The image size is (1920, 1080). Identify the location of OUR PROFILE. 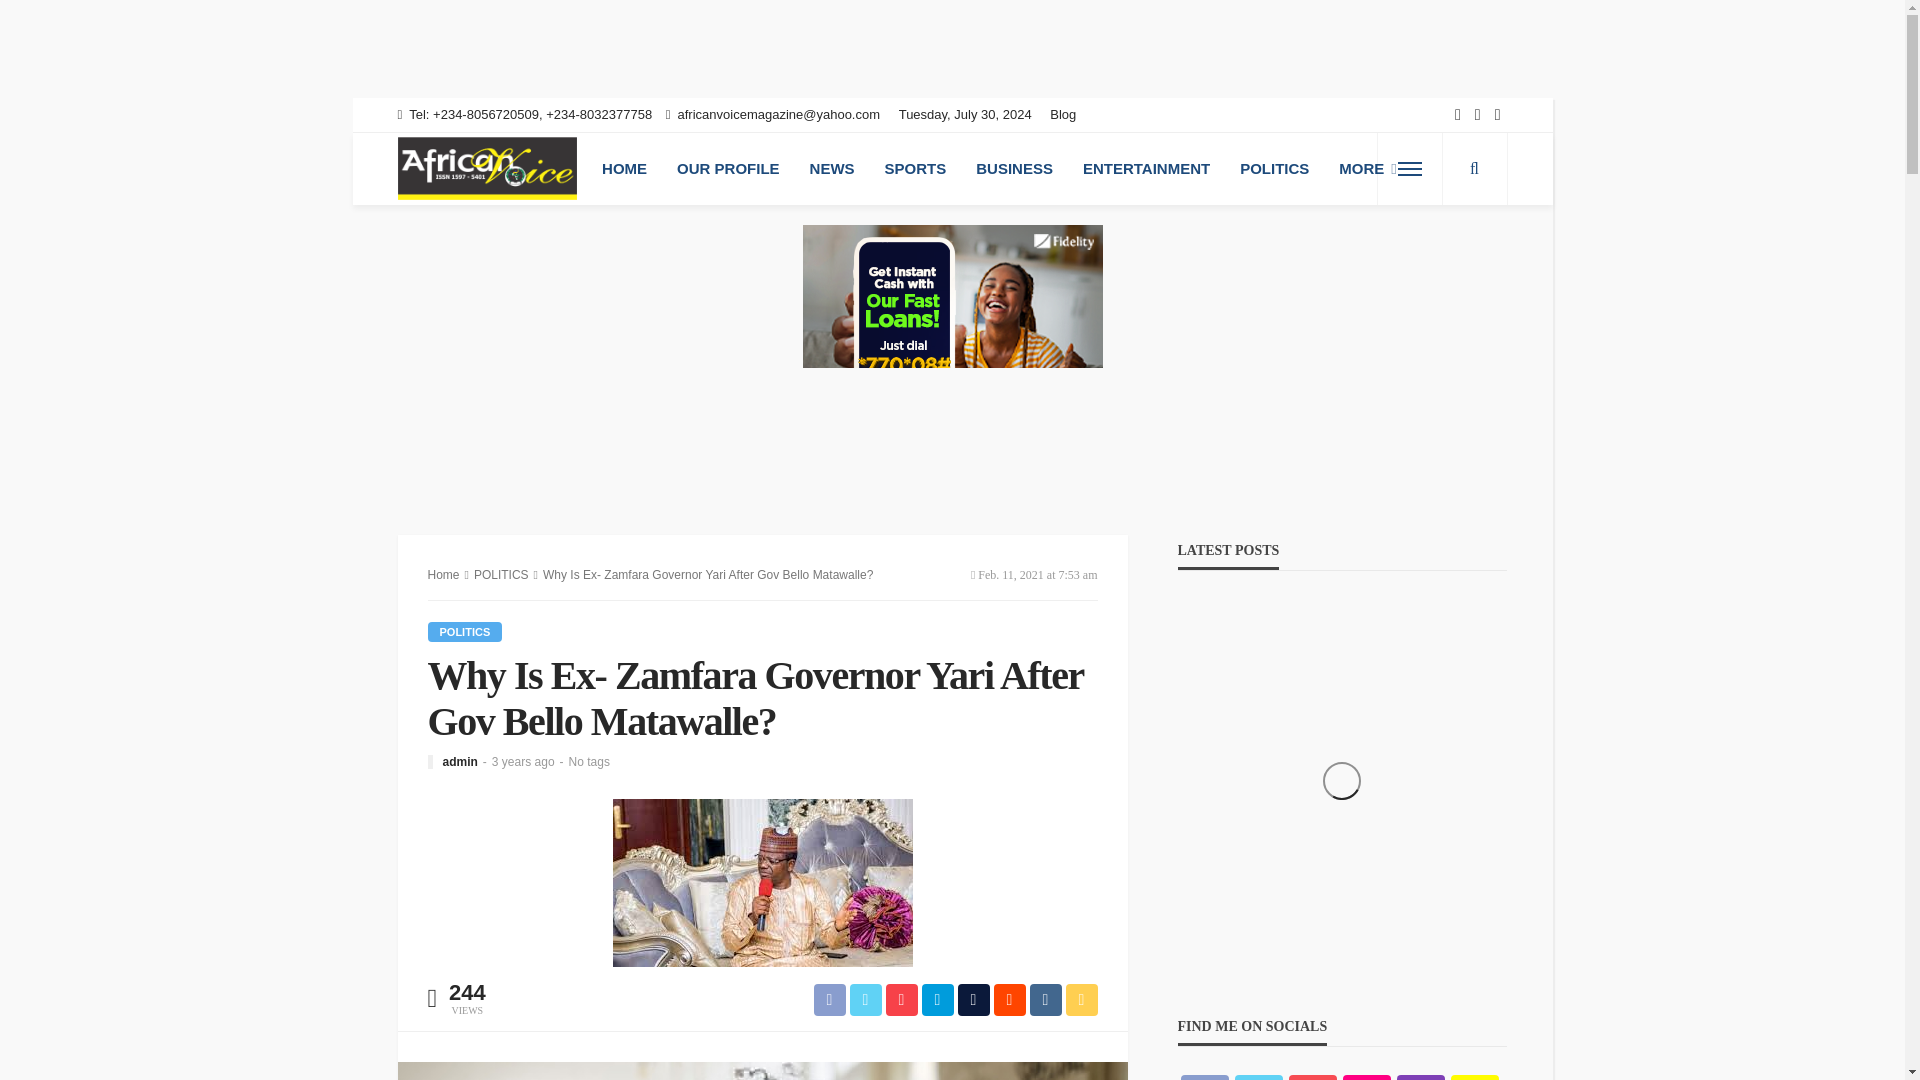
(728, 168).